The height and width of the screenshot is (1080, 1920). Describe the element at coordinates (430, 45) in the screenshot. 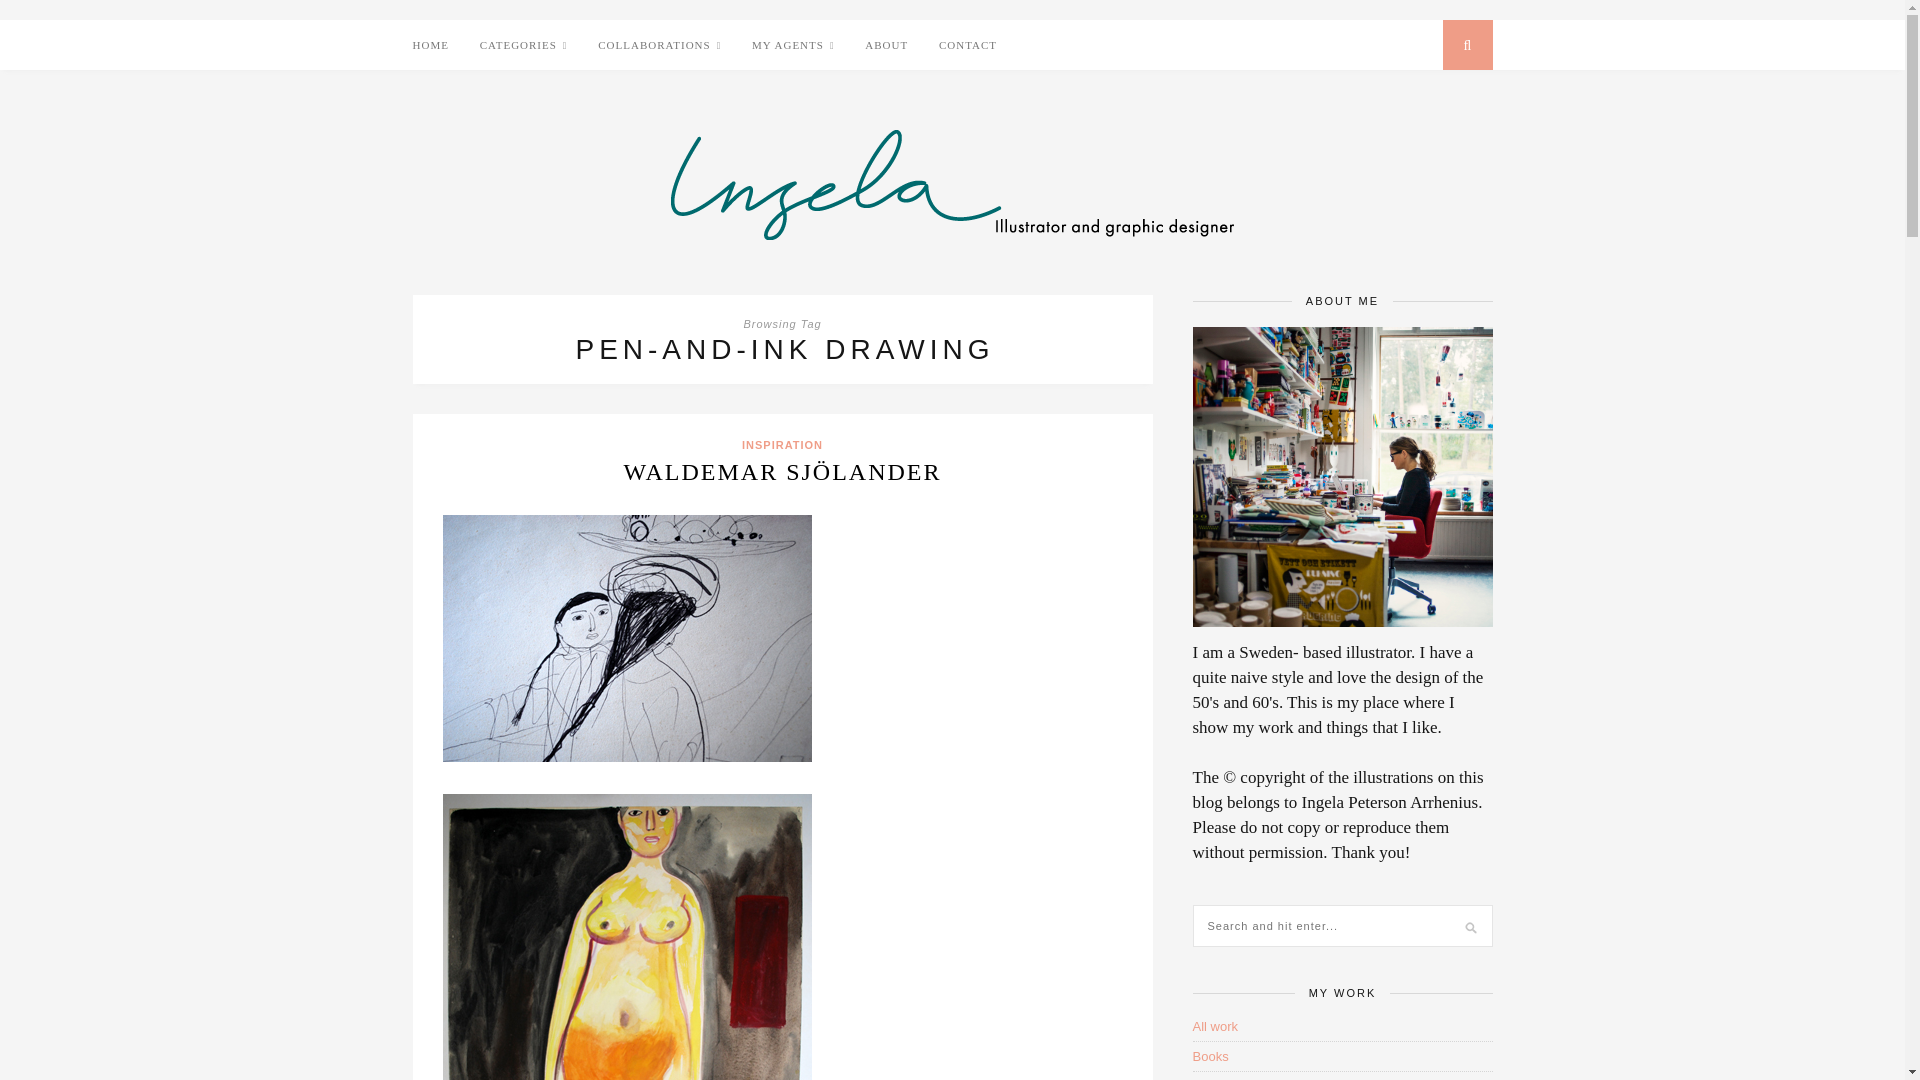

I see `HOME` at that location.